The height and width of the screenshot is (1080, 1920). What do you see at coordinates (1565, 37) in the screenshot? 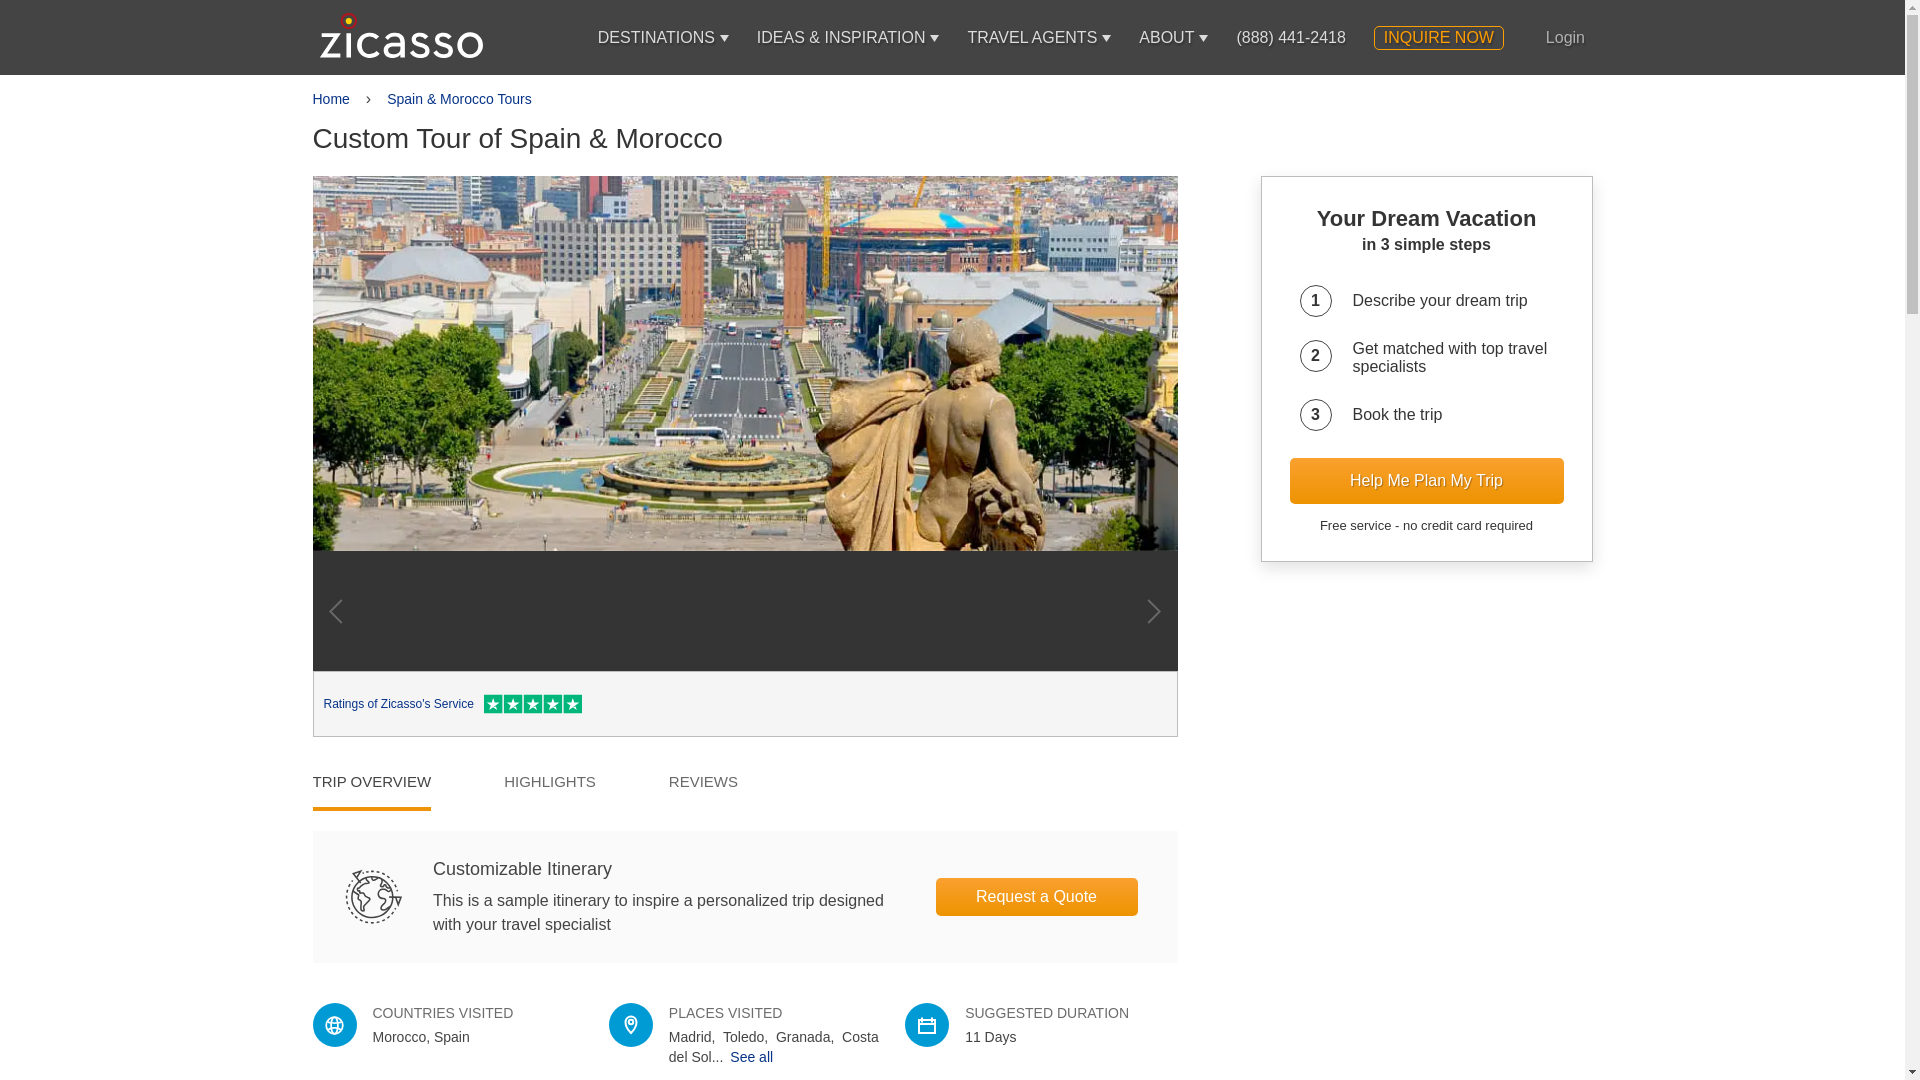
I see `Login` at bounding box center [1565, 37].